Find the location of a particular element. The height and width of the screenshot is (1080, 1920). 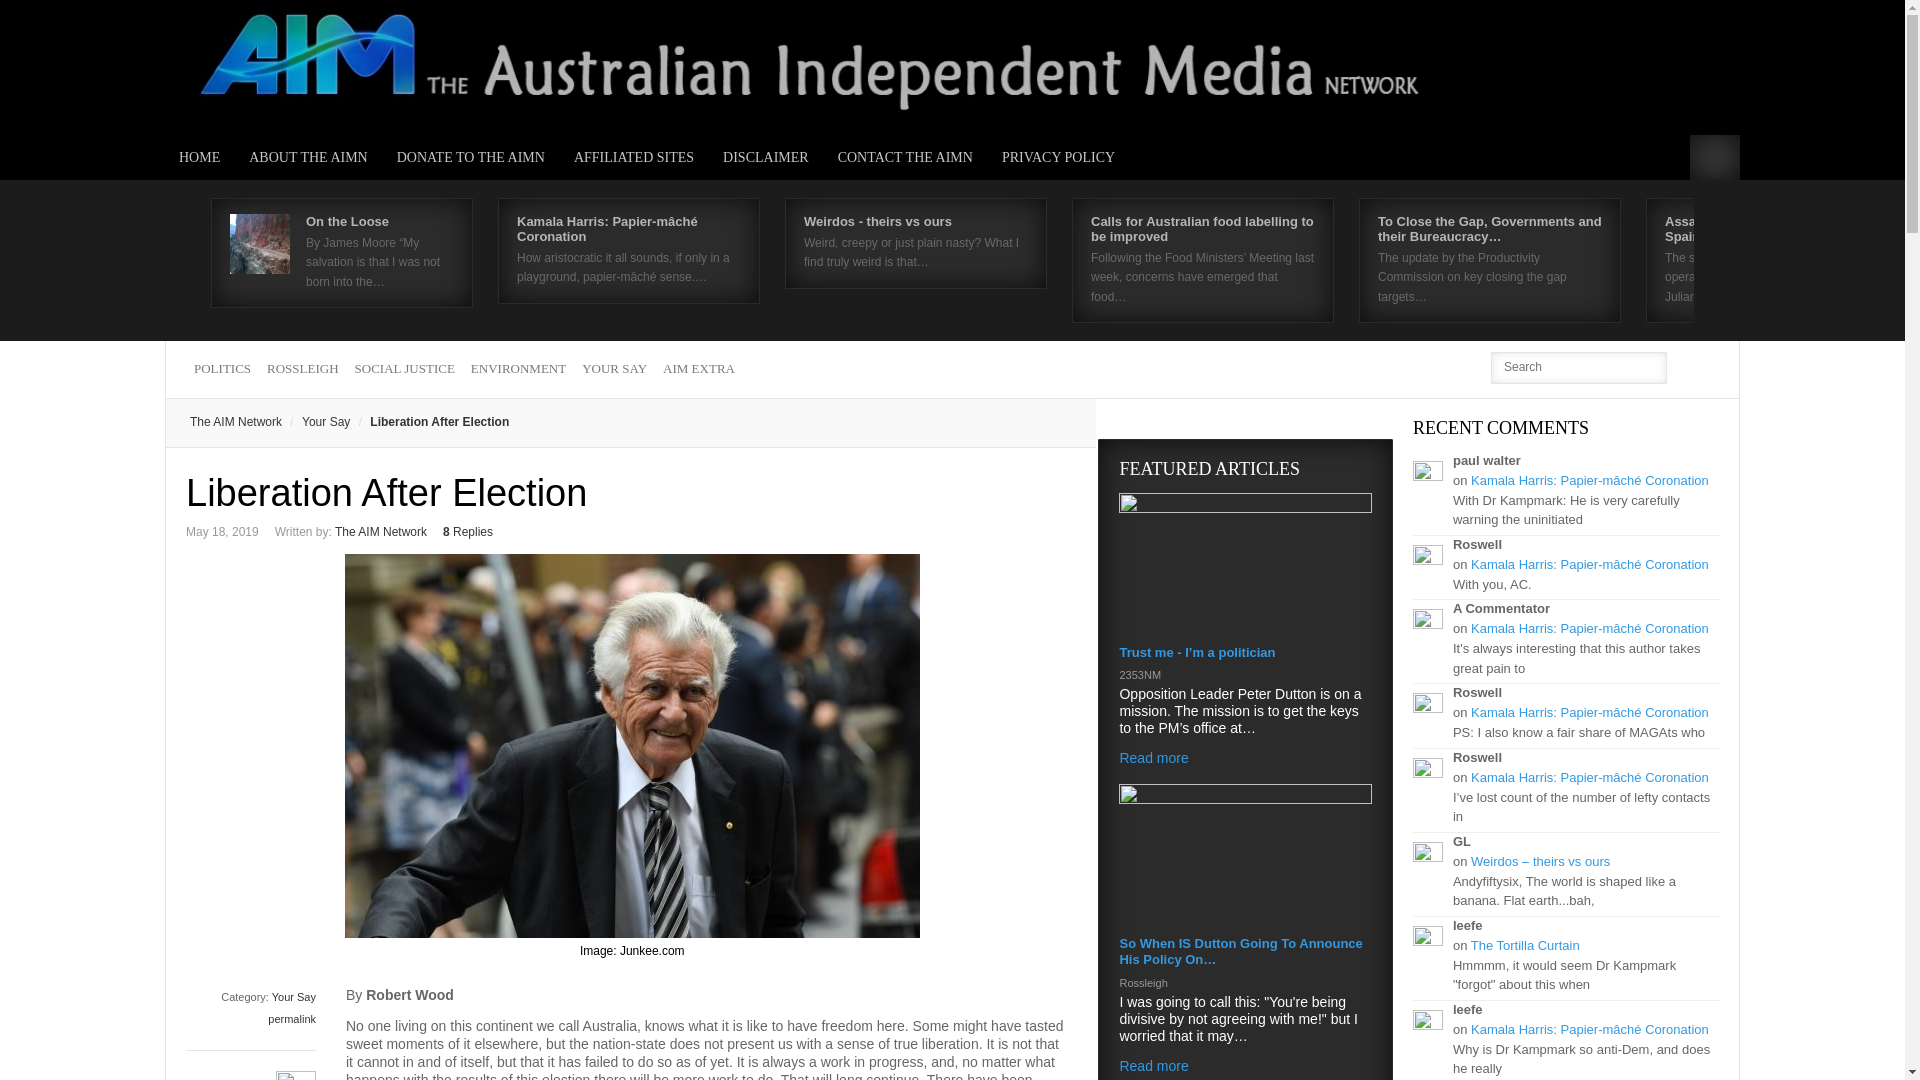

Calls for Australian food labelling to be improved is located at coordinates (1202, 228).